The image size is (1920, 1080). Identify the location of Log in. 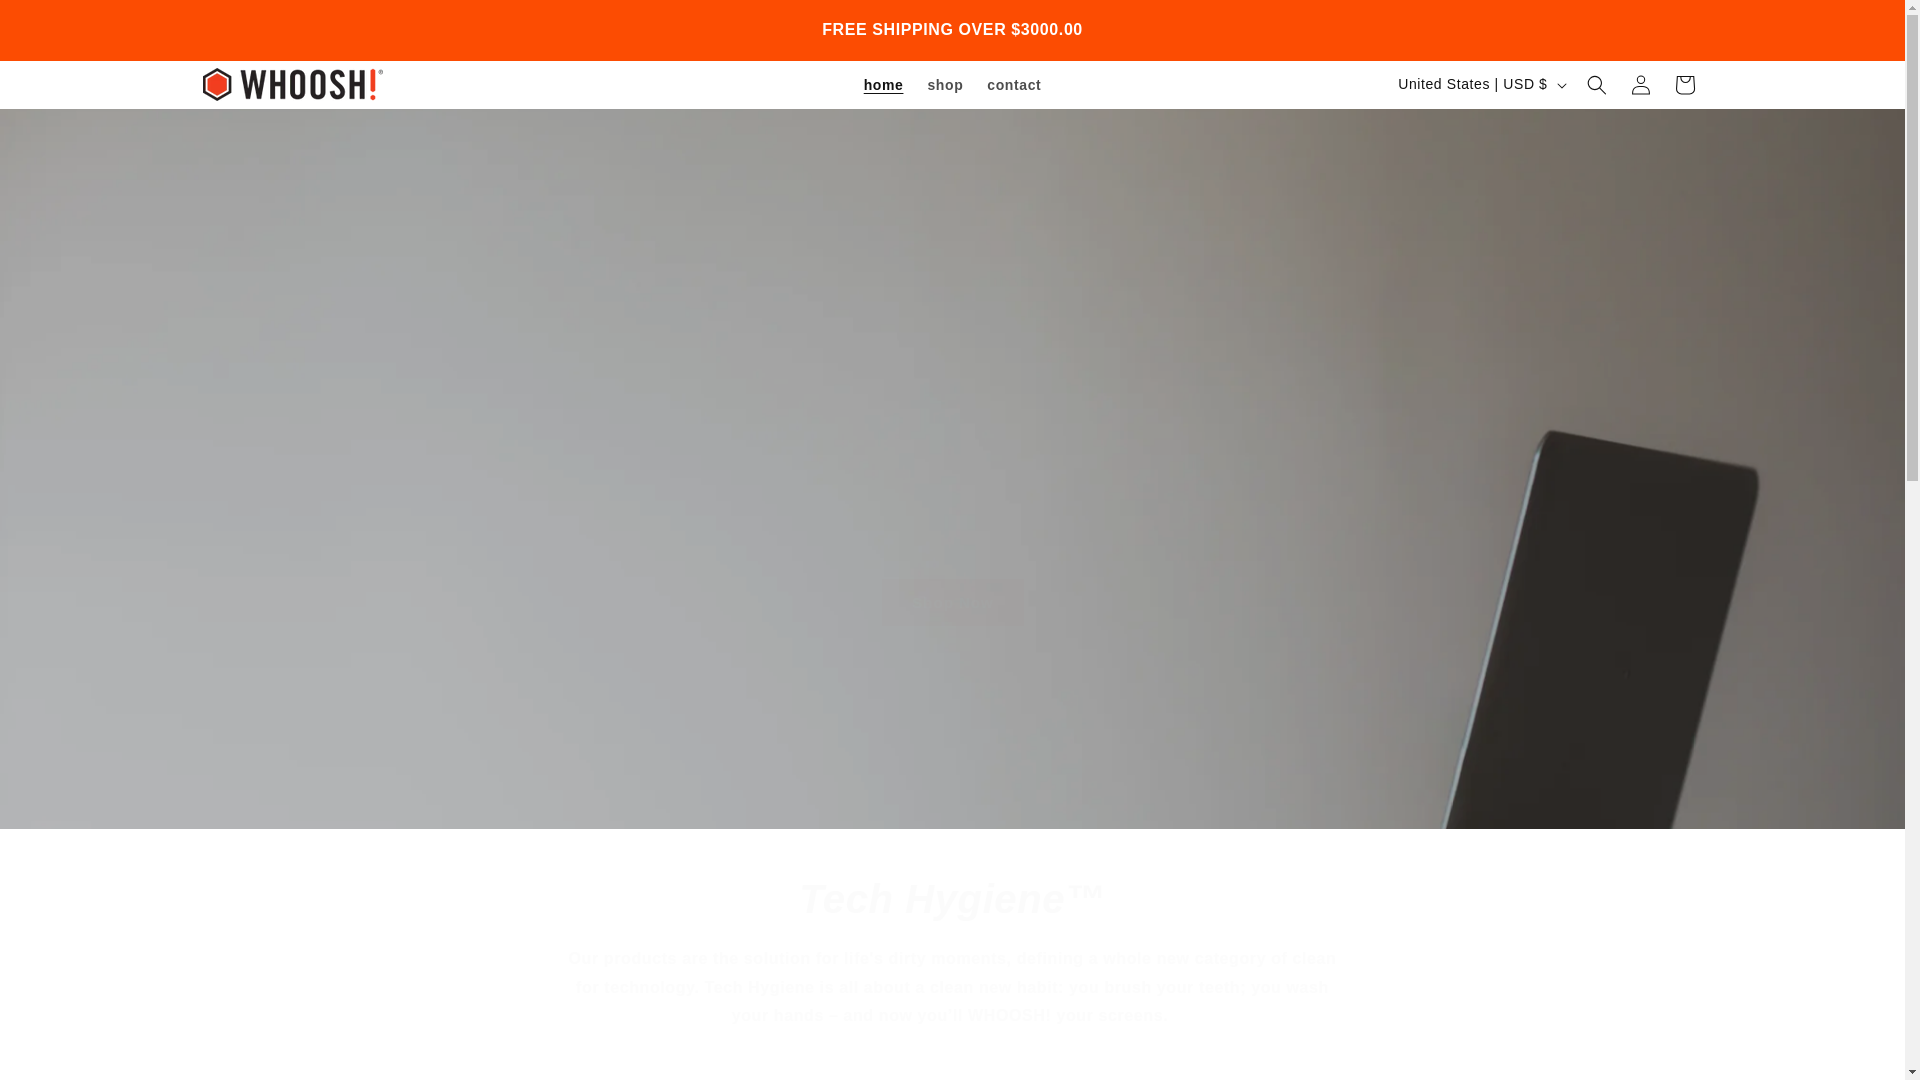
(1640, 84).